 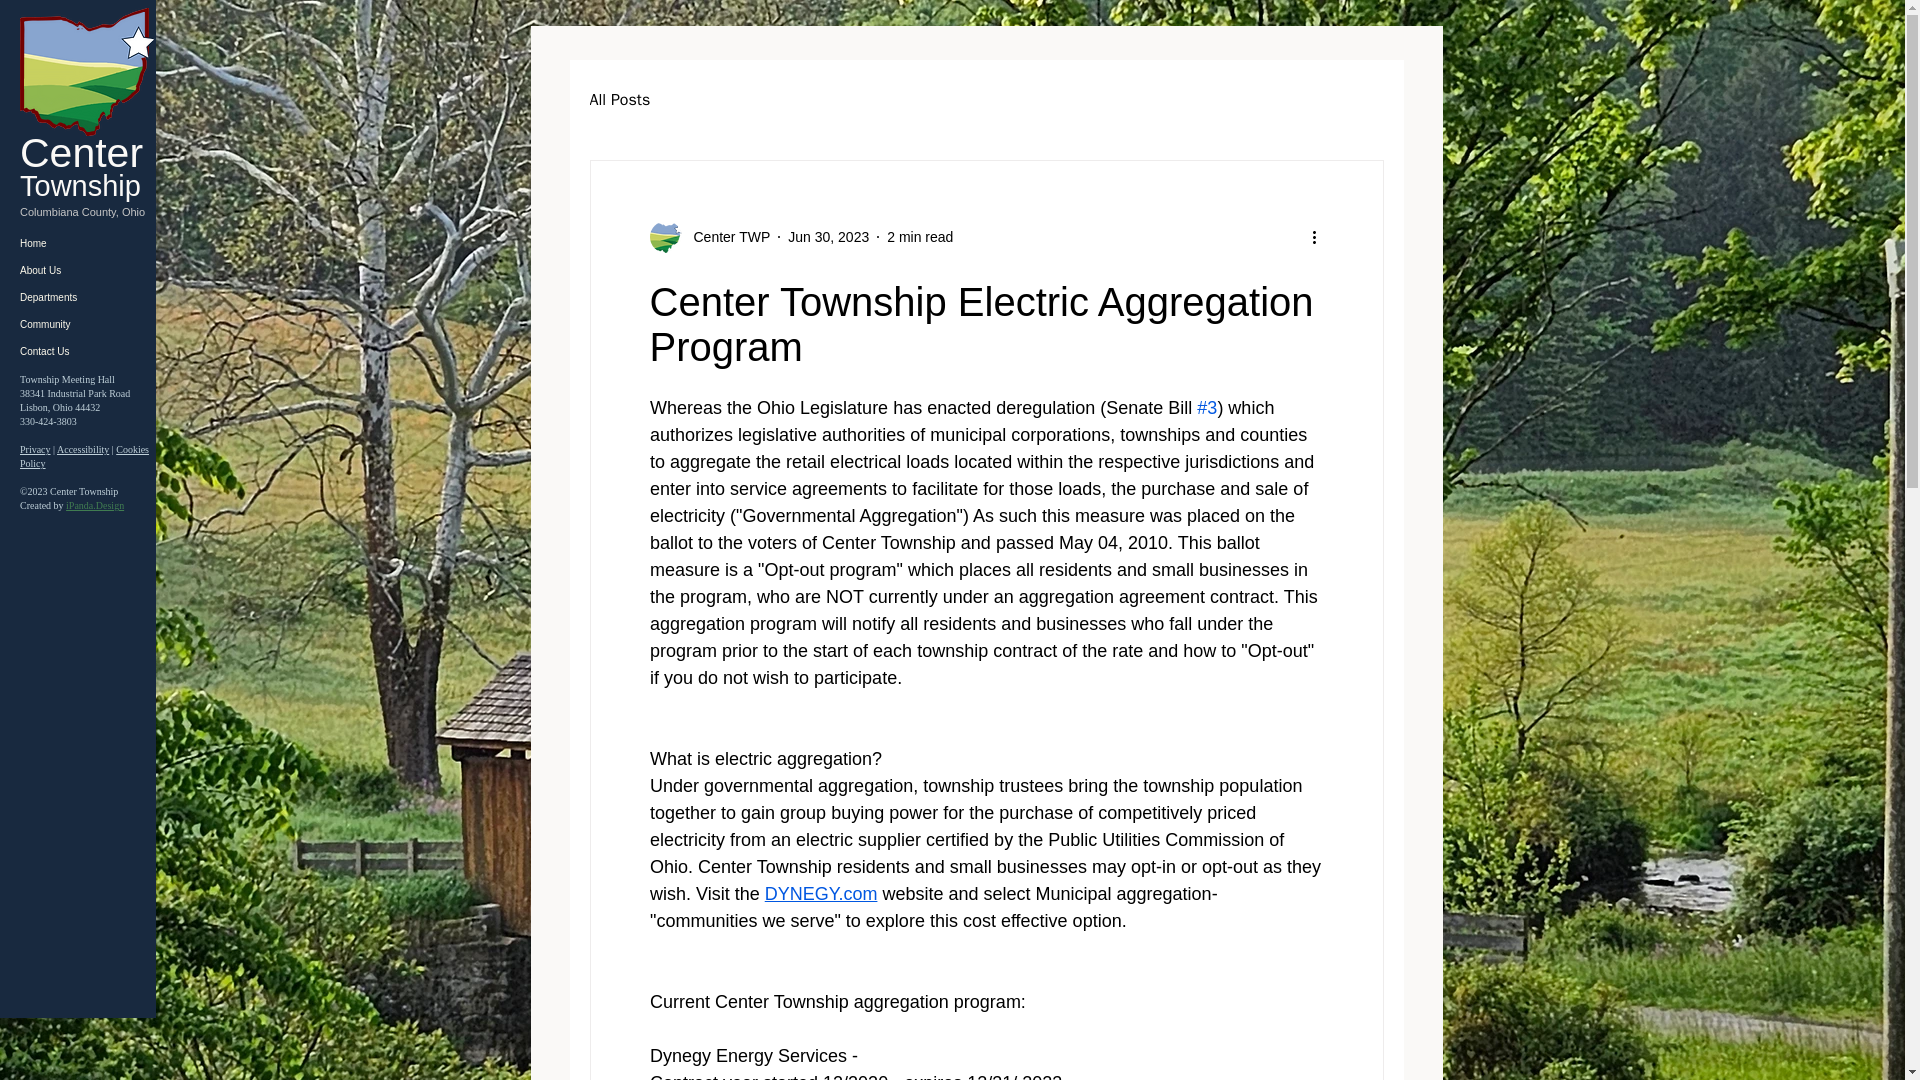 What do you see at coordinates (72, 244) in the screenshot?
I see `Home` at bounding box center [72, 244].